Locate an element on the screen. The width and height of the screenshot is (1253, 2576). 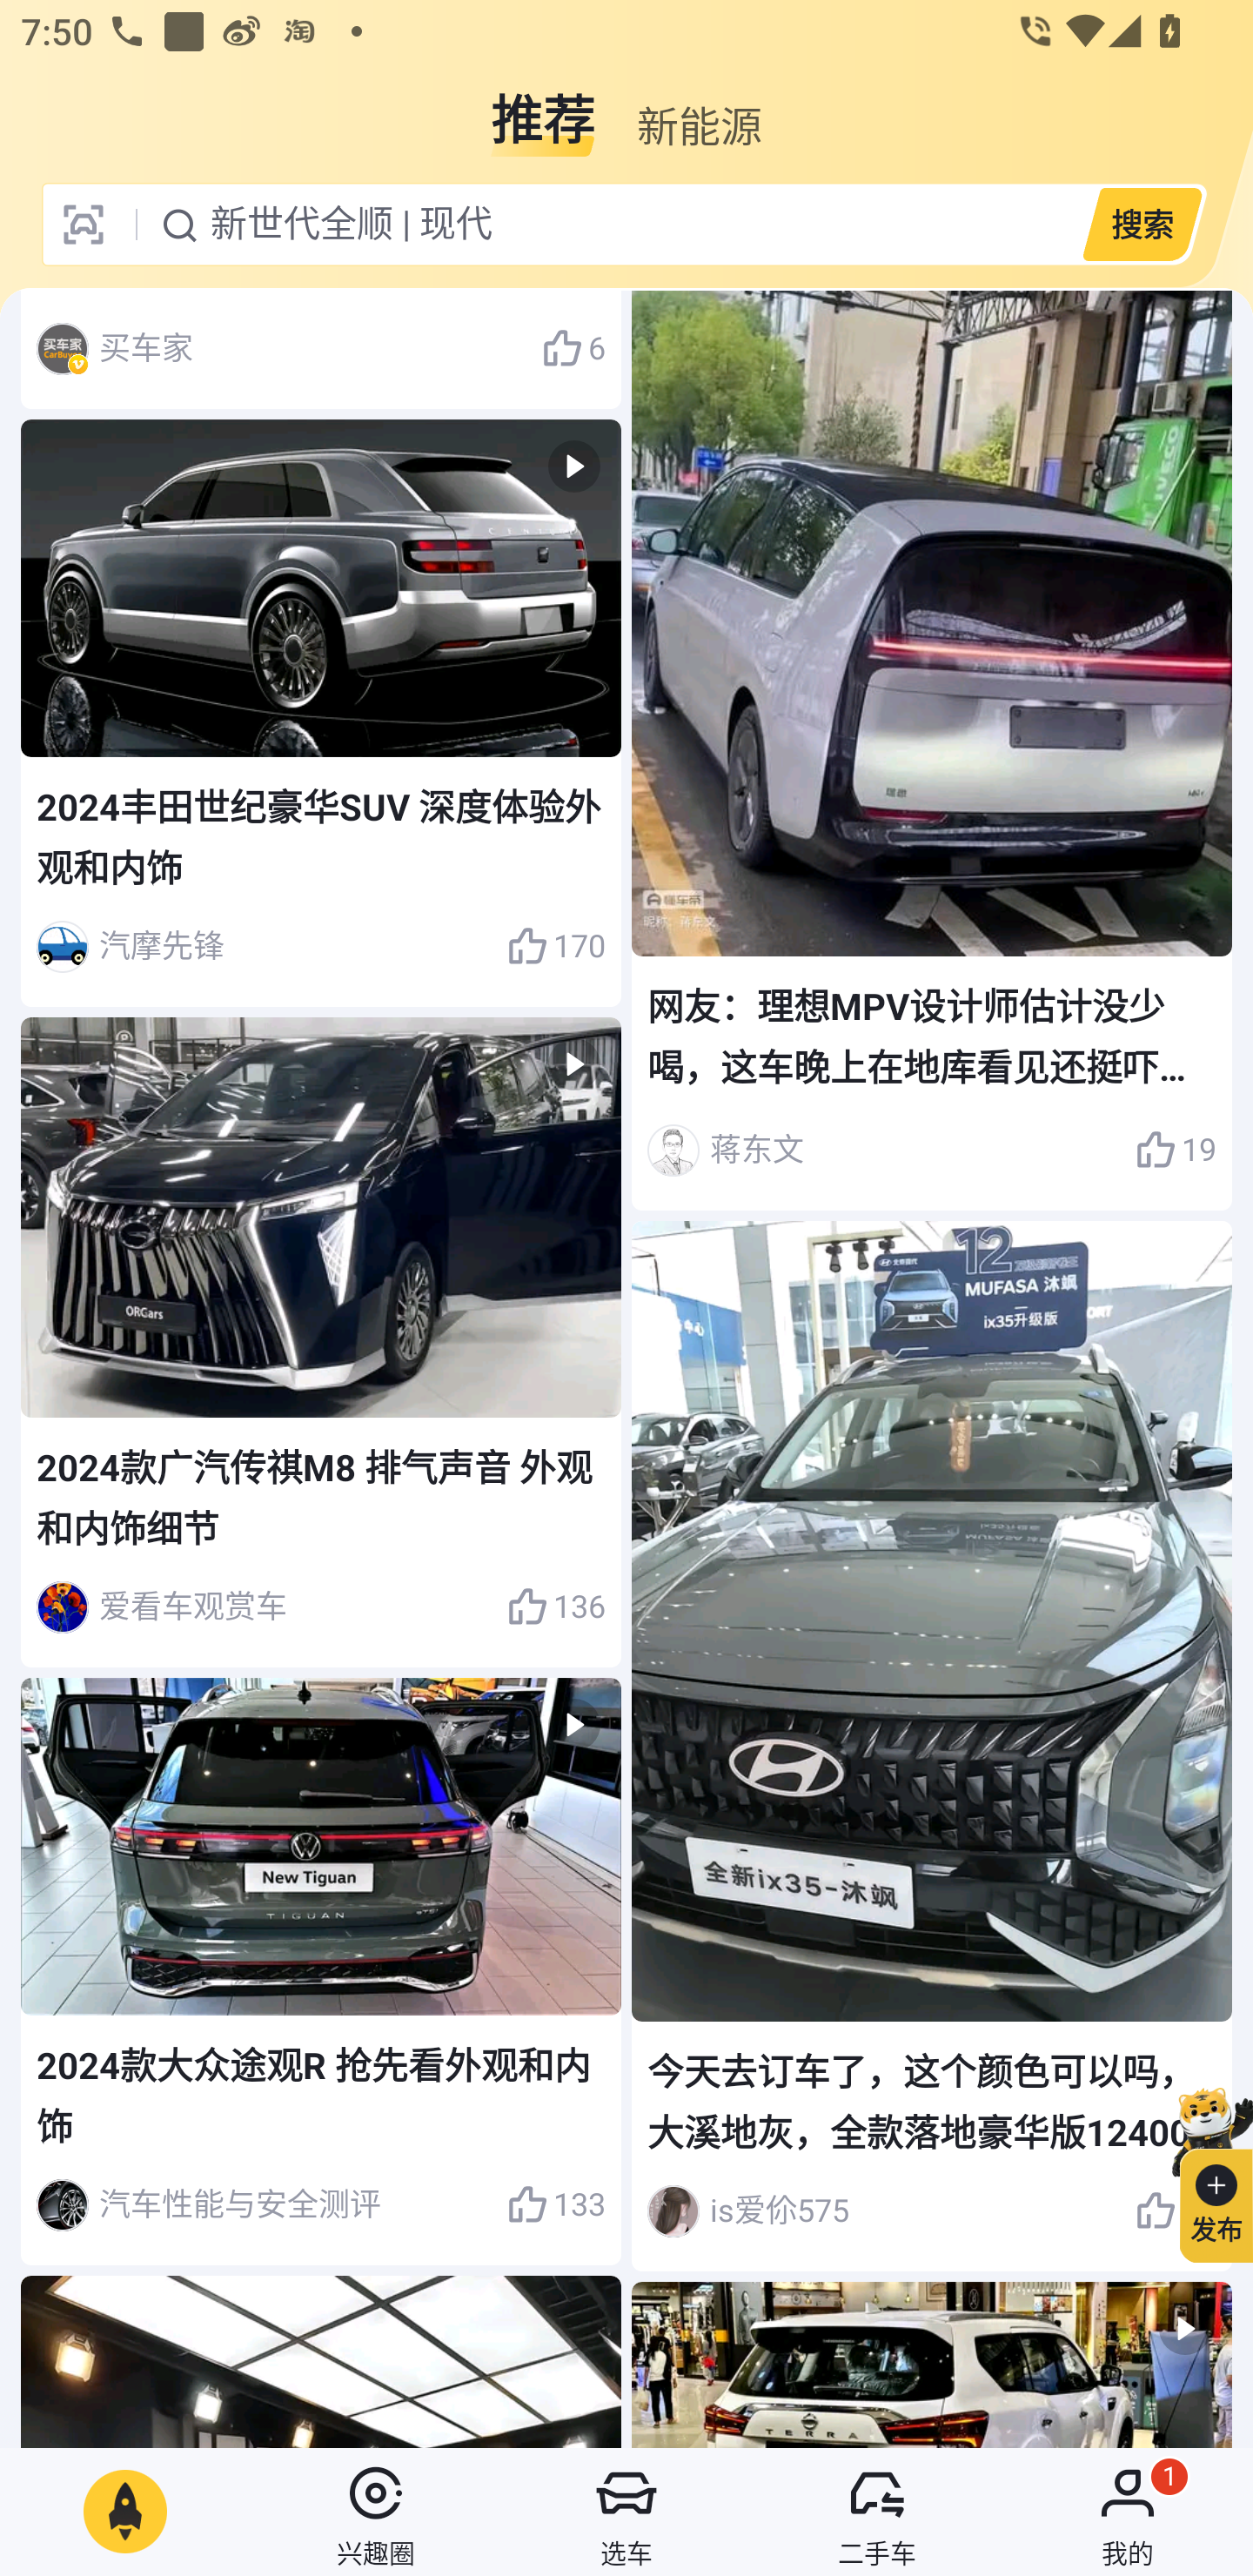
 2024款广汽传祺M8 排气声音 外观和内饰细节 爱看车观赏车 136 is located at coordinates (321, 1342).